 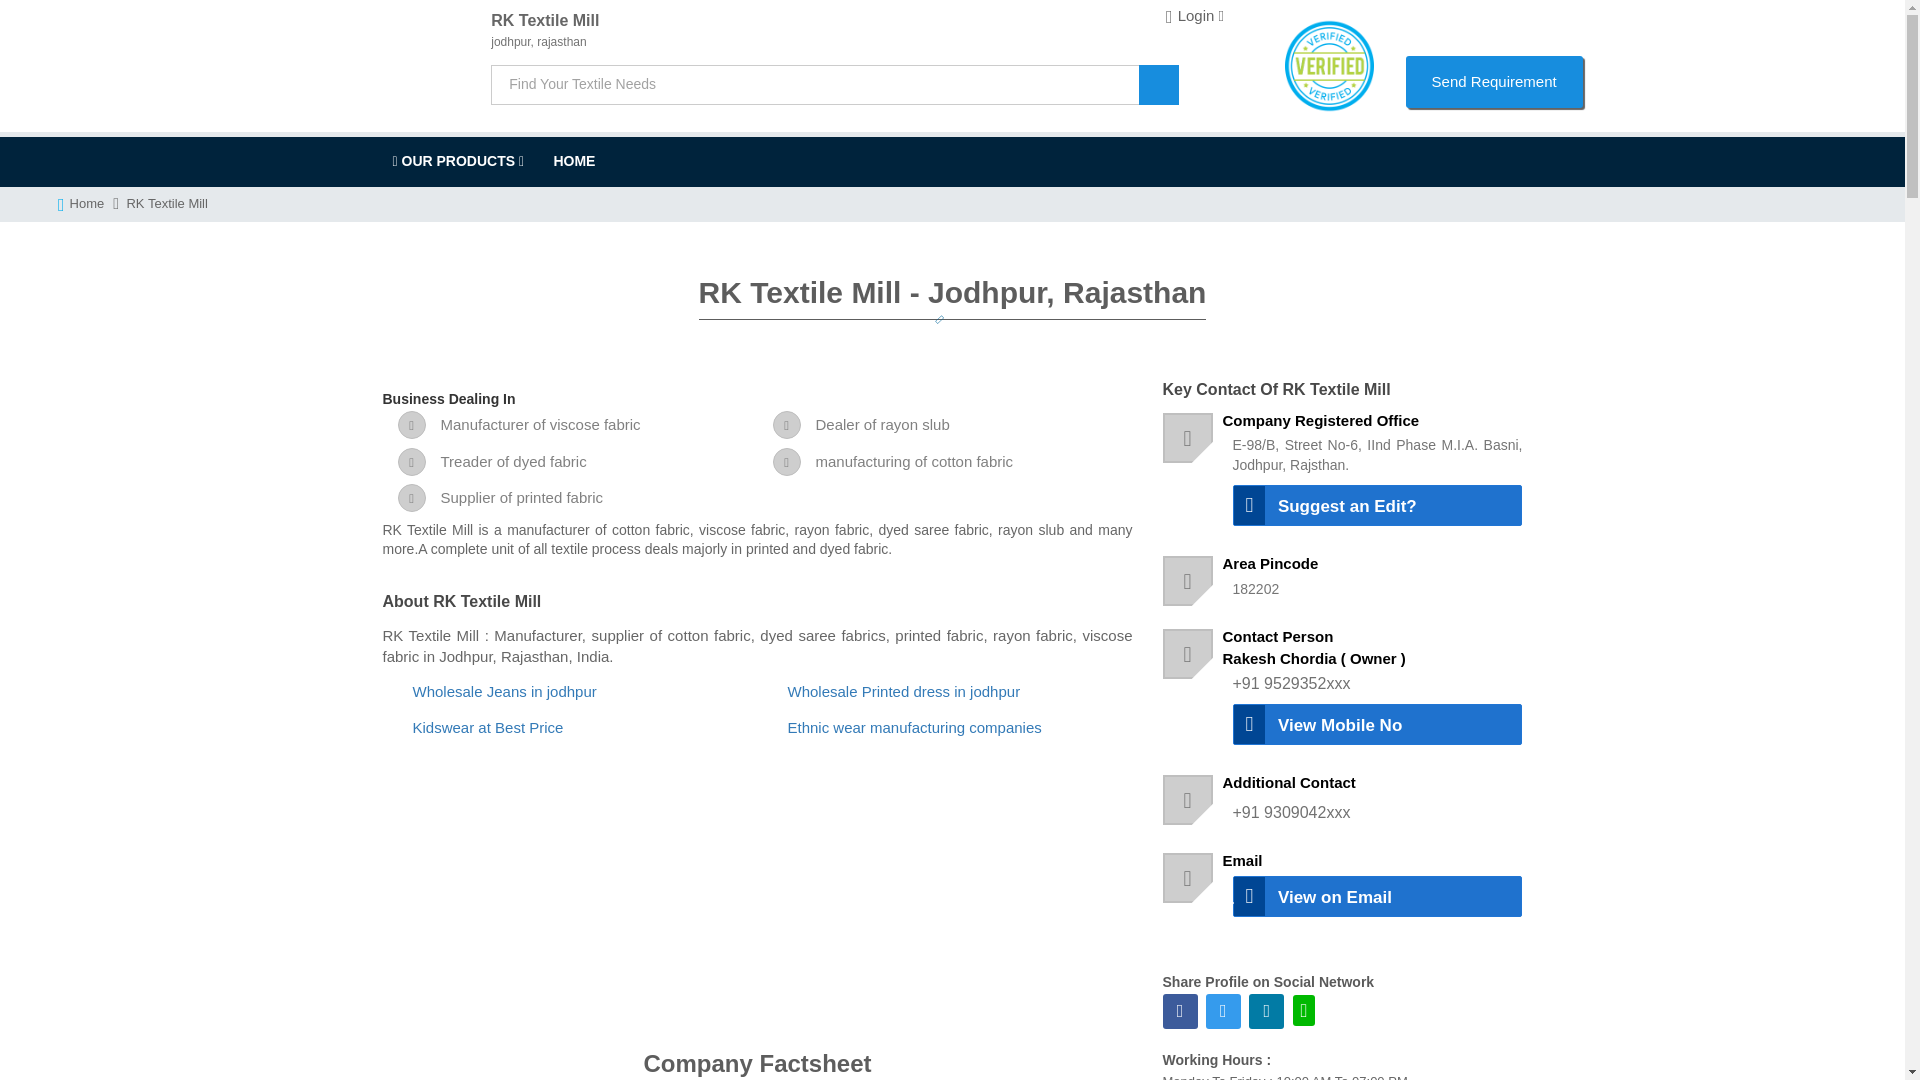 I want to click on Login, so click(x=1194, y=16).